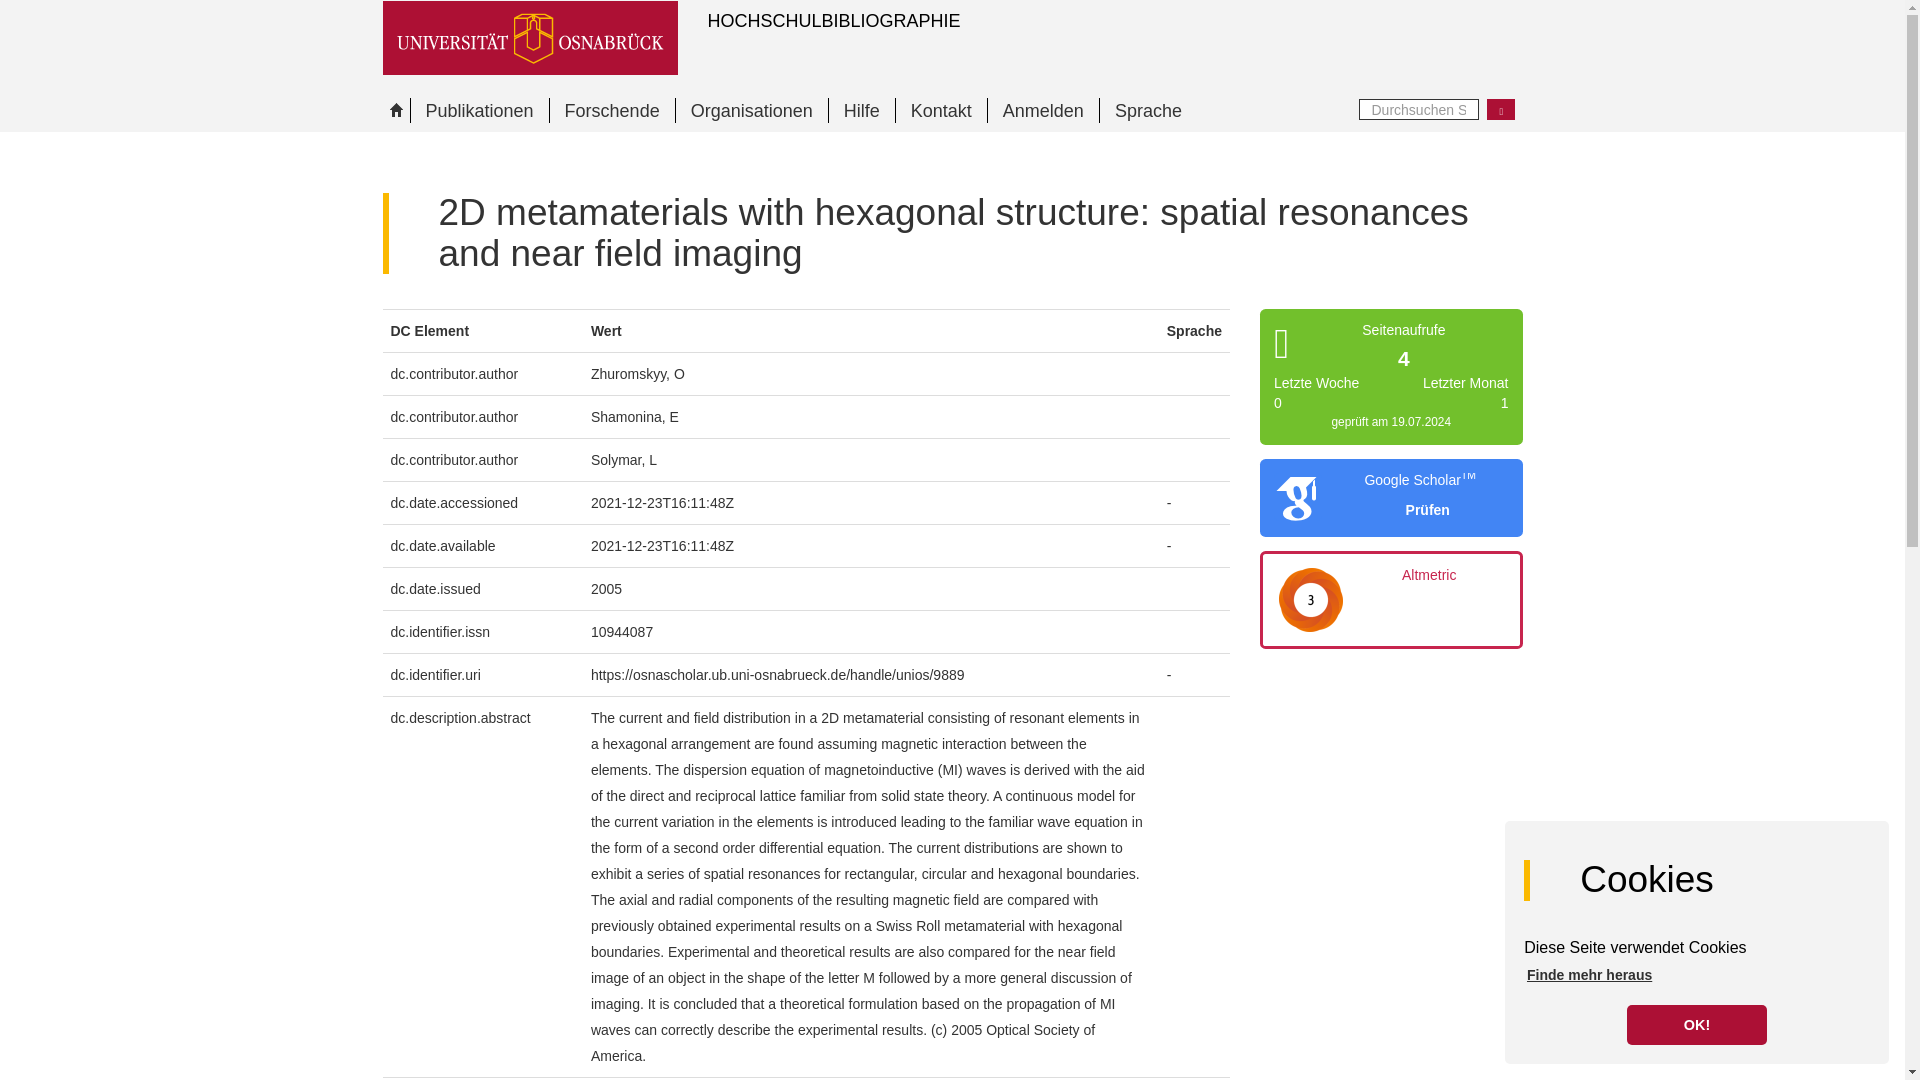  Describe the element at coordinates (751, 110) in the screenshot. I see `Organisationen` at that location.